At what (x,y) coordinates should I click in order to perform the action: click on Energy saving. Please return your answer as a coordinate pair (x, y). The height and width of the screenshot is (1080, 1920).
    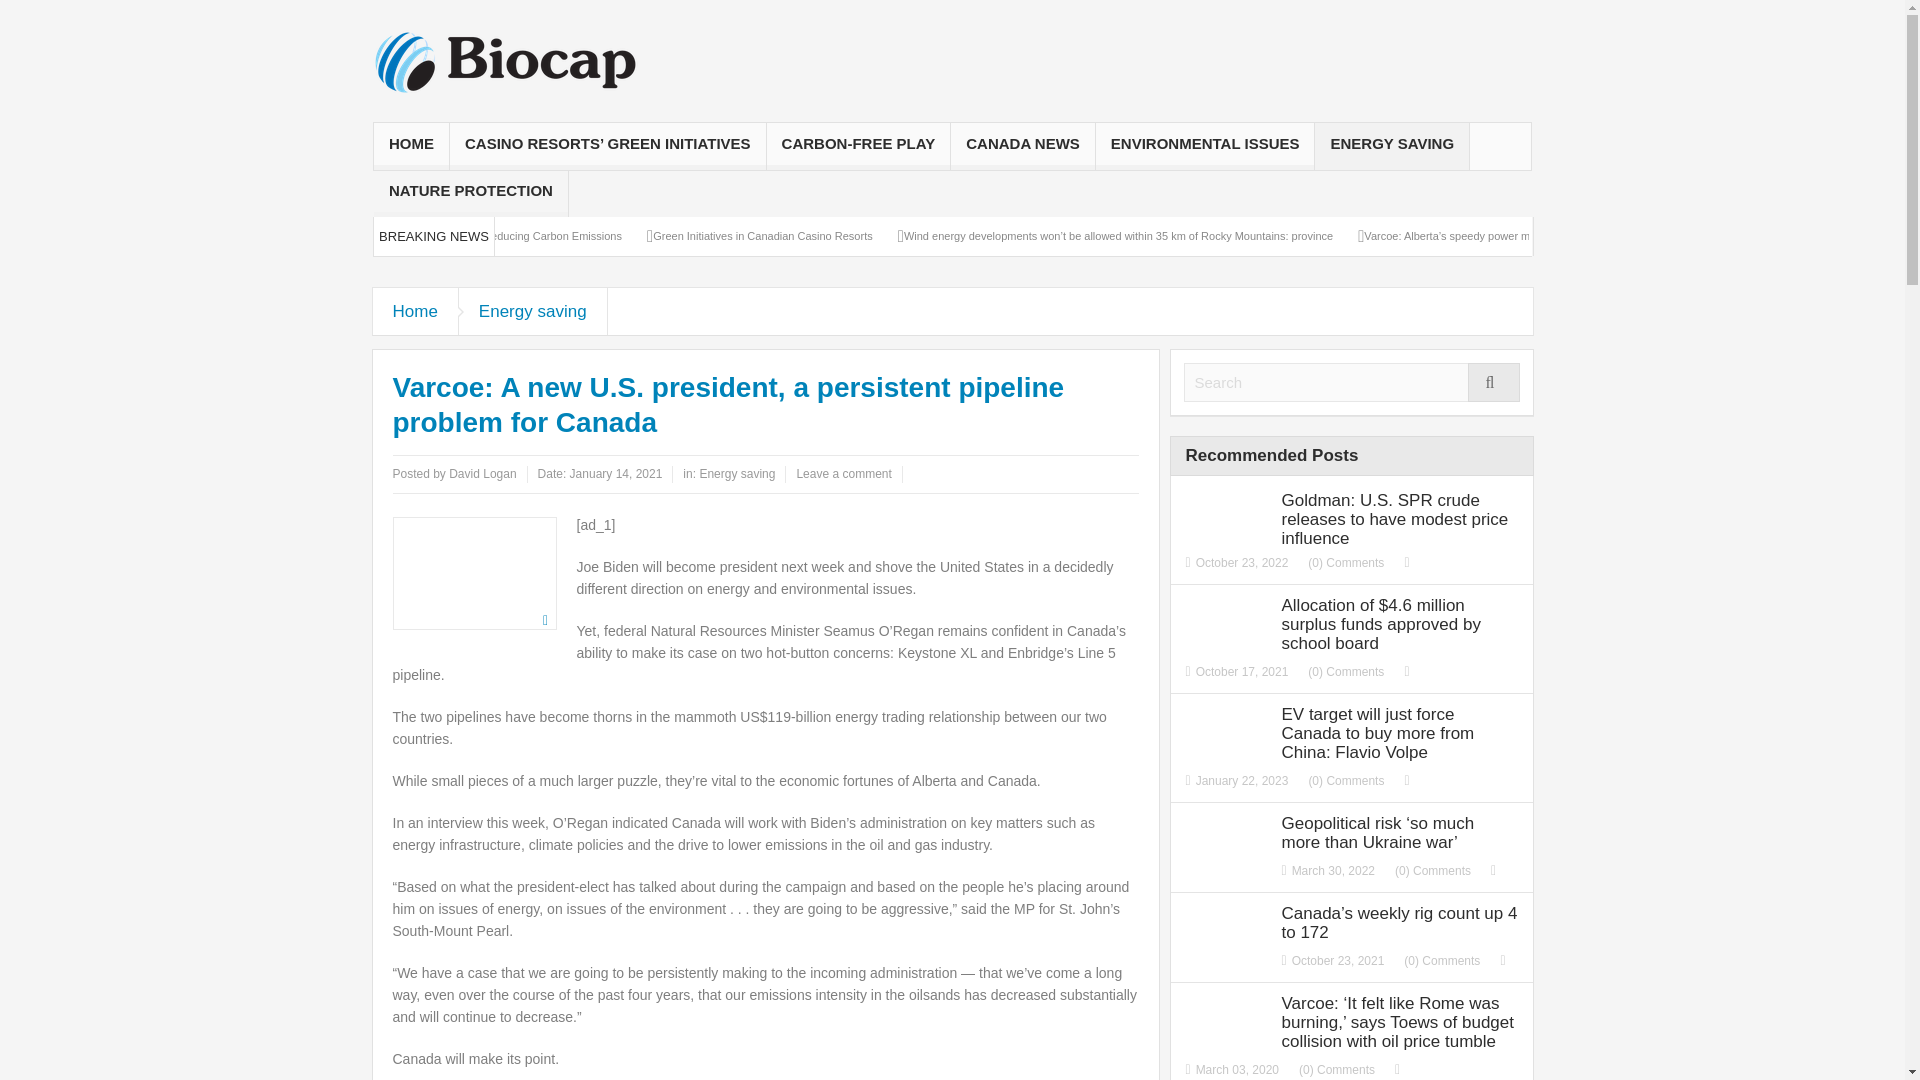
    Looking at the image, I should click on (533, 311).